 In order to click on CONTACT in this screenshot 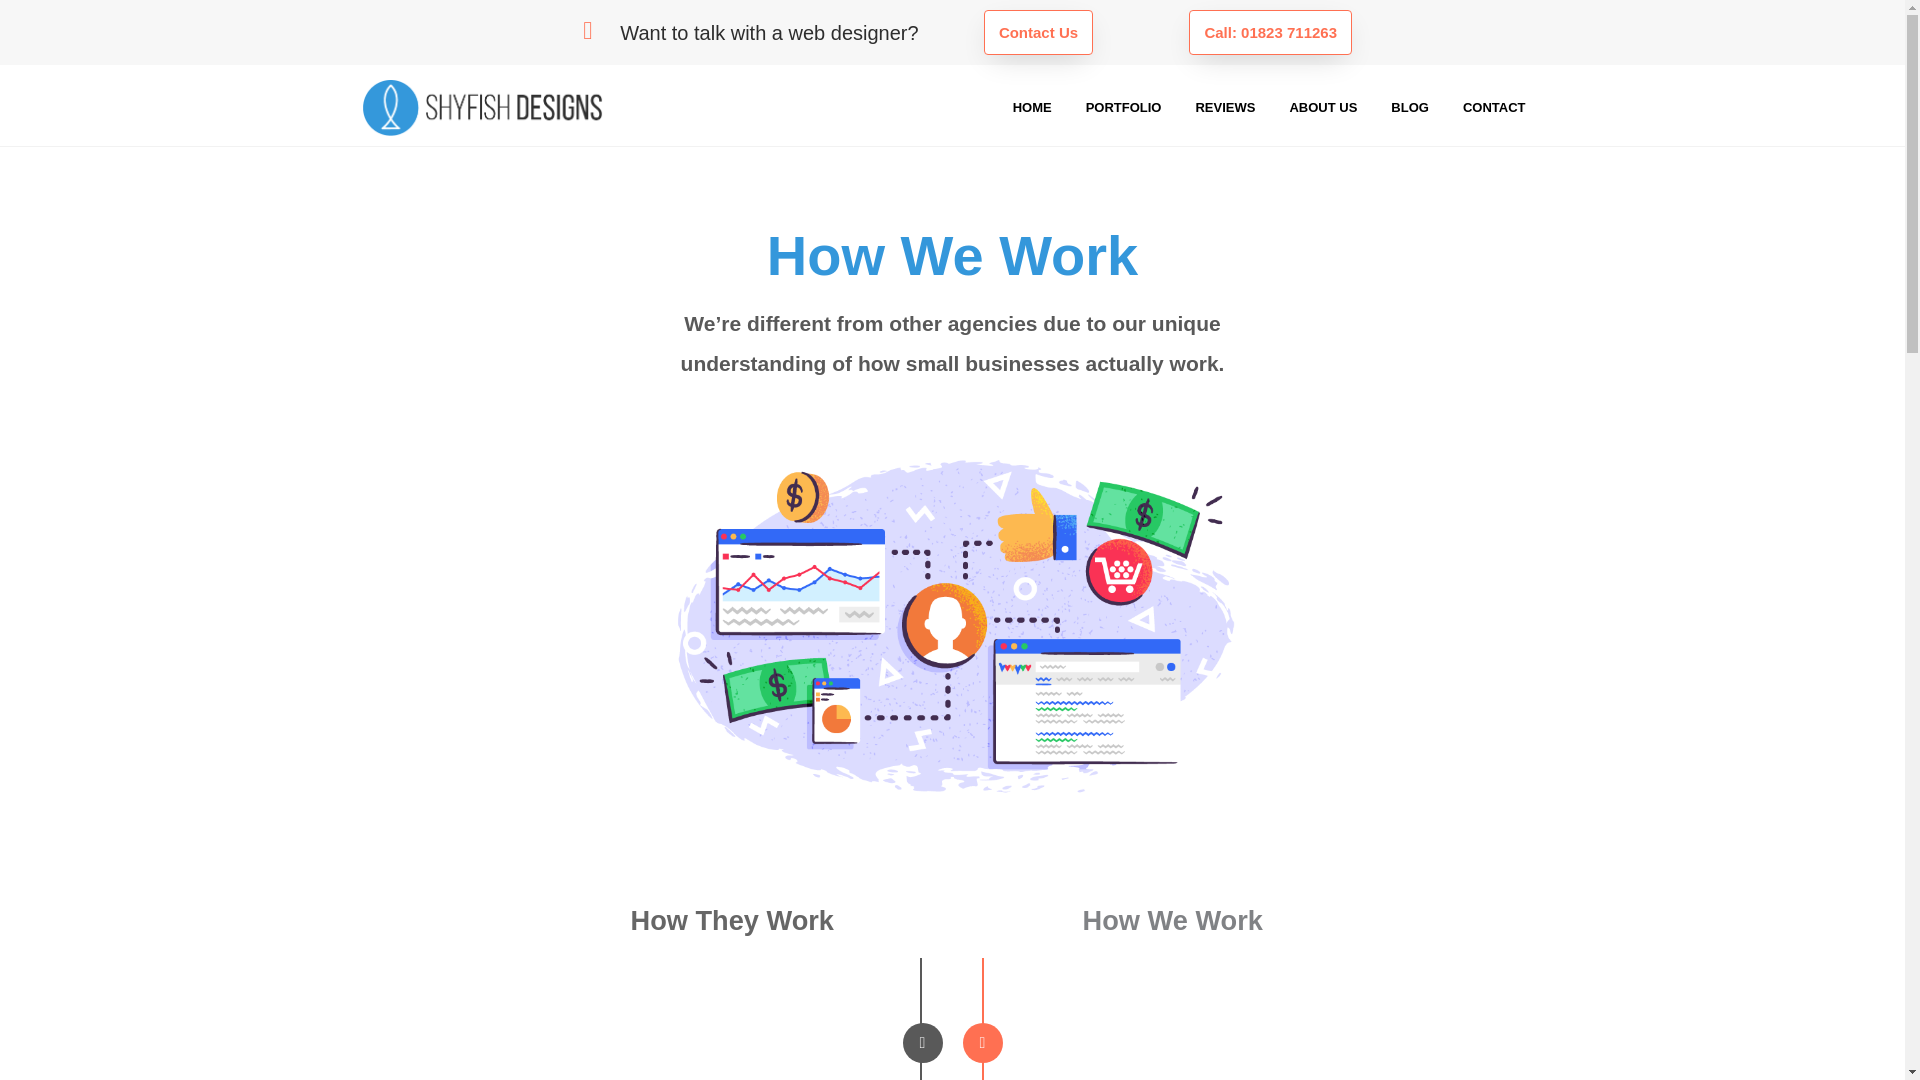, I will do `click(1494, 108)`.